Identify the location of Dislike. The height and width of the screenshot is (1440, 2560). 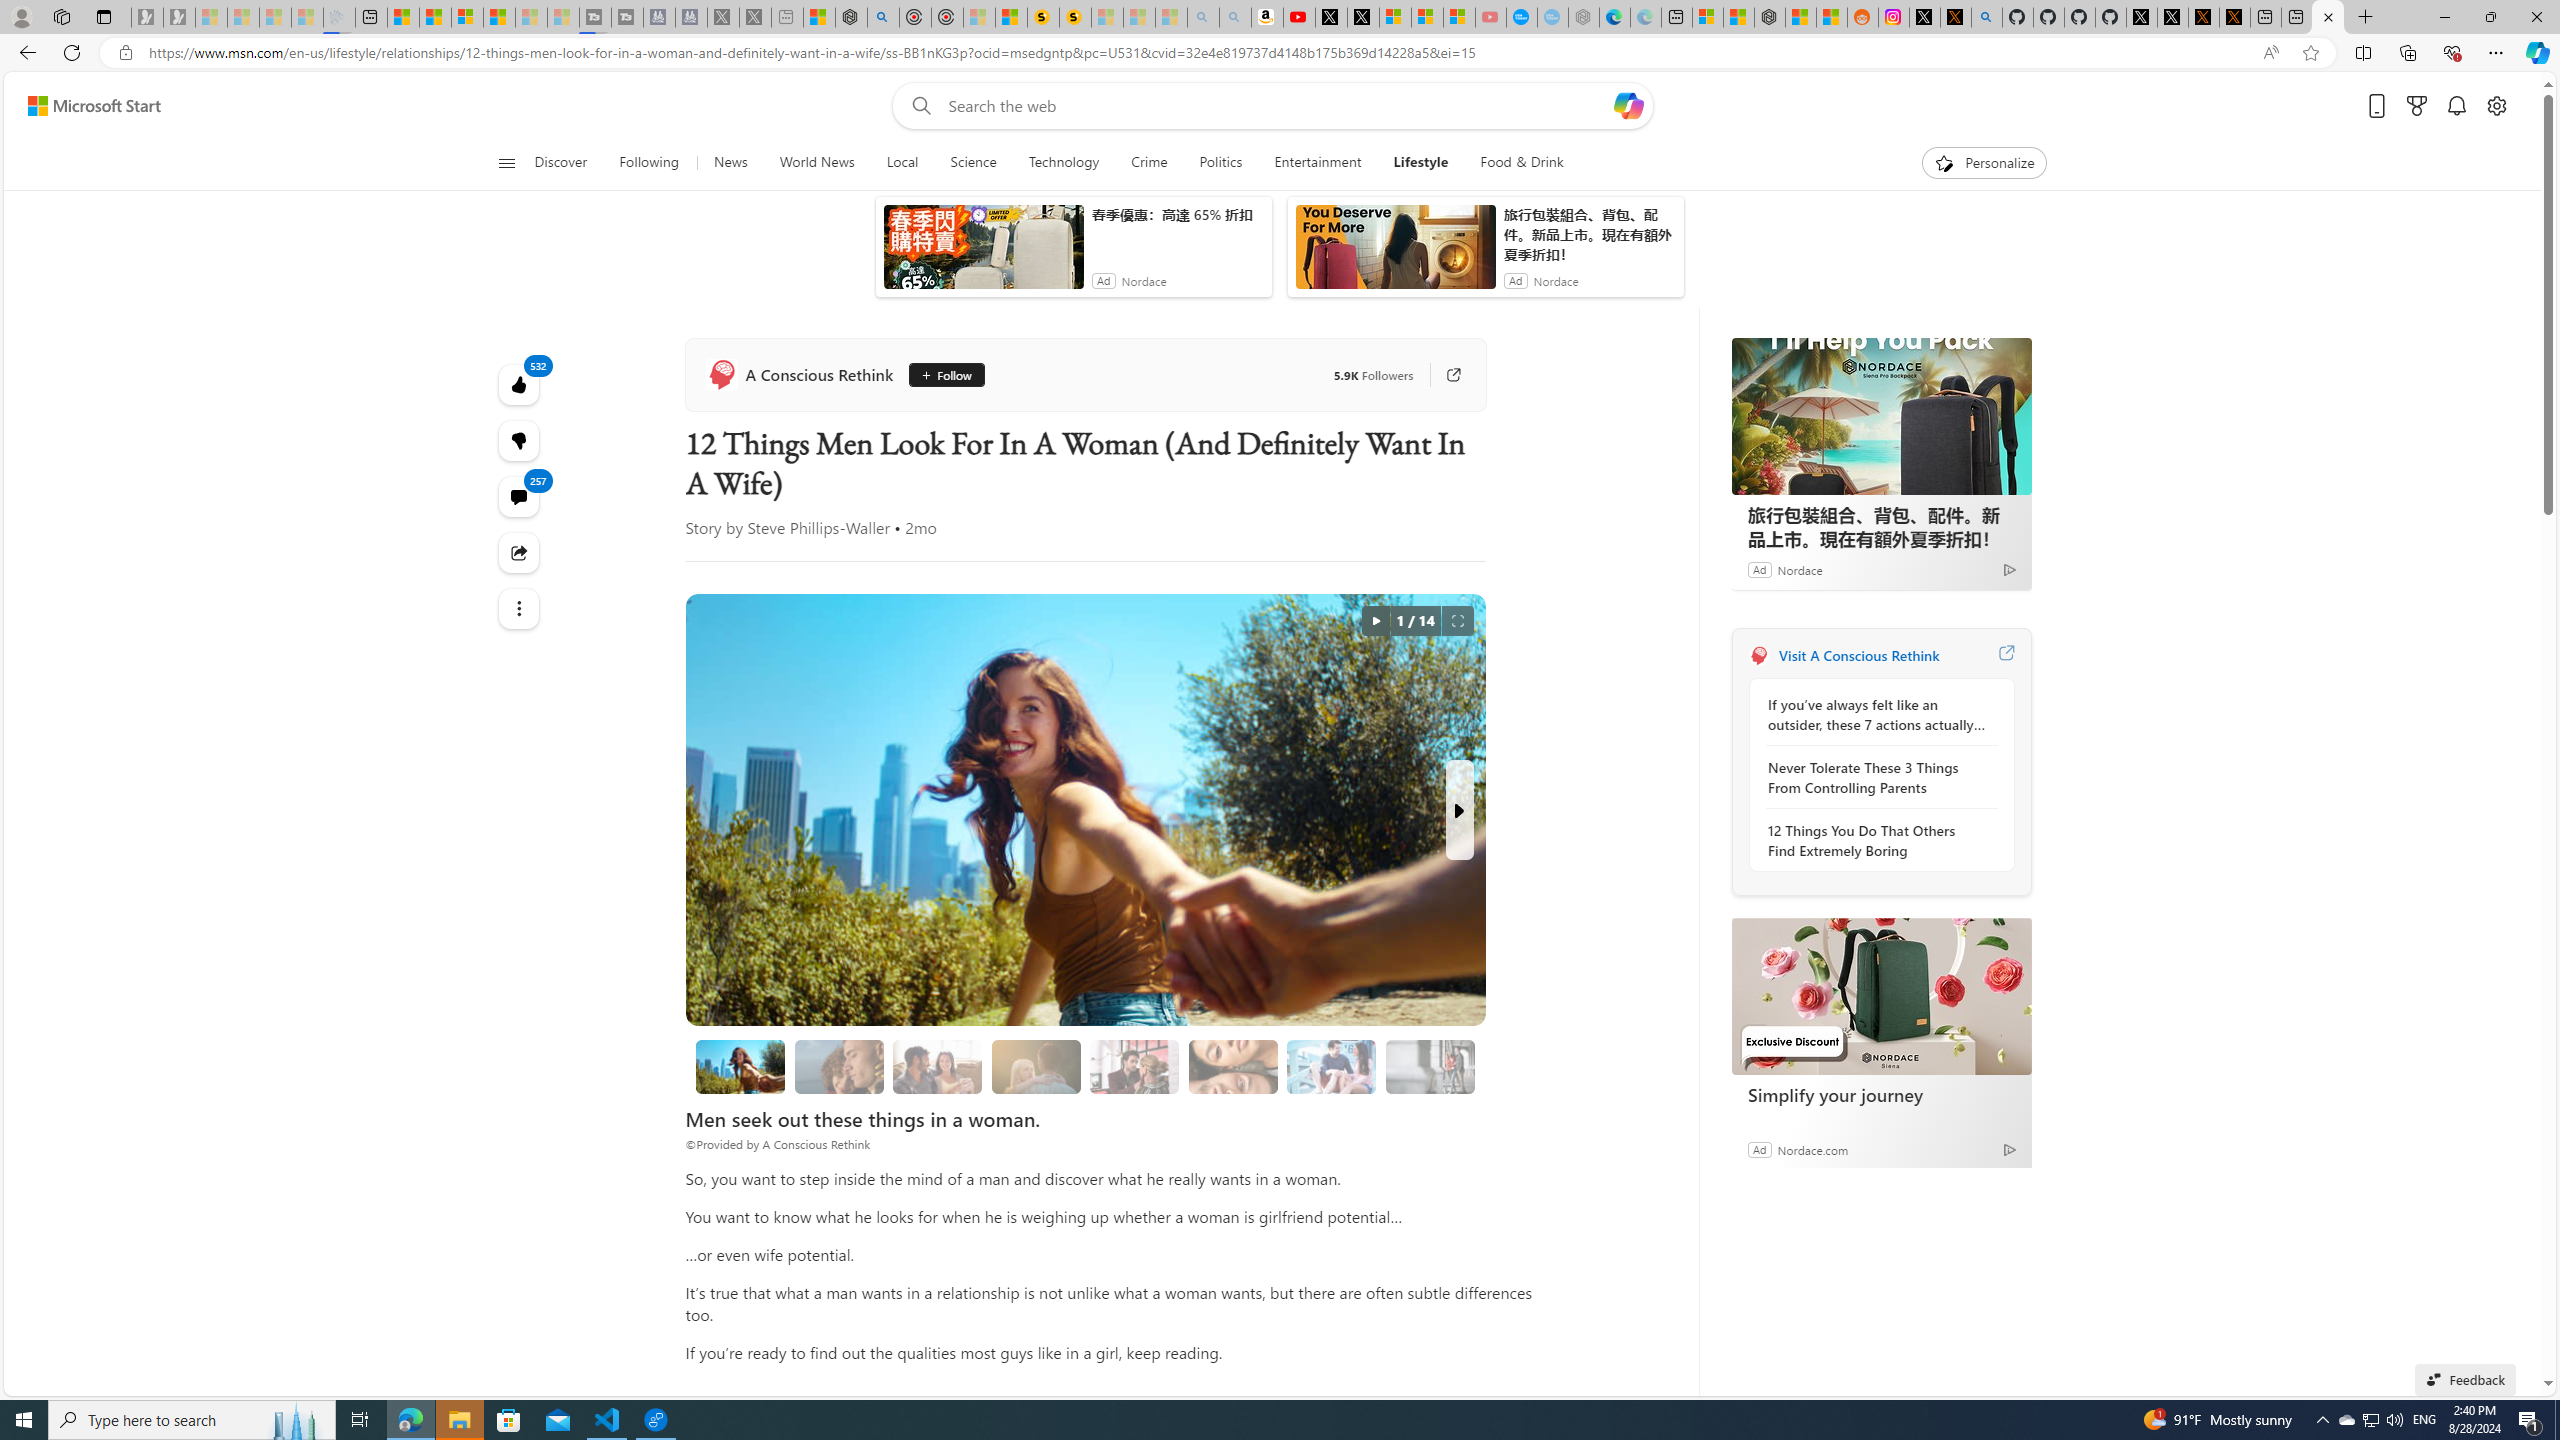
(886, 890).